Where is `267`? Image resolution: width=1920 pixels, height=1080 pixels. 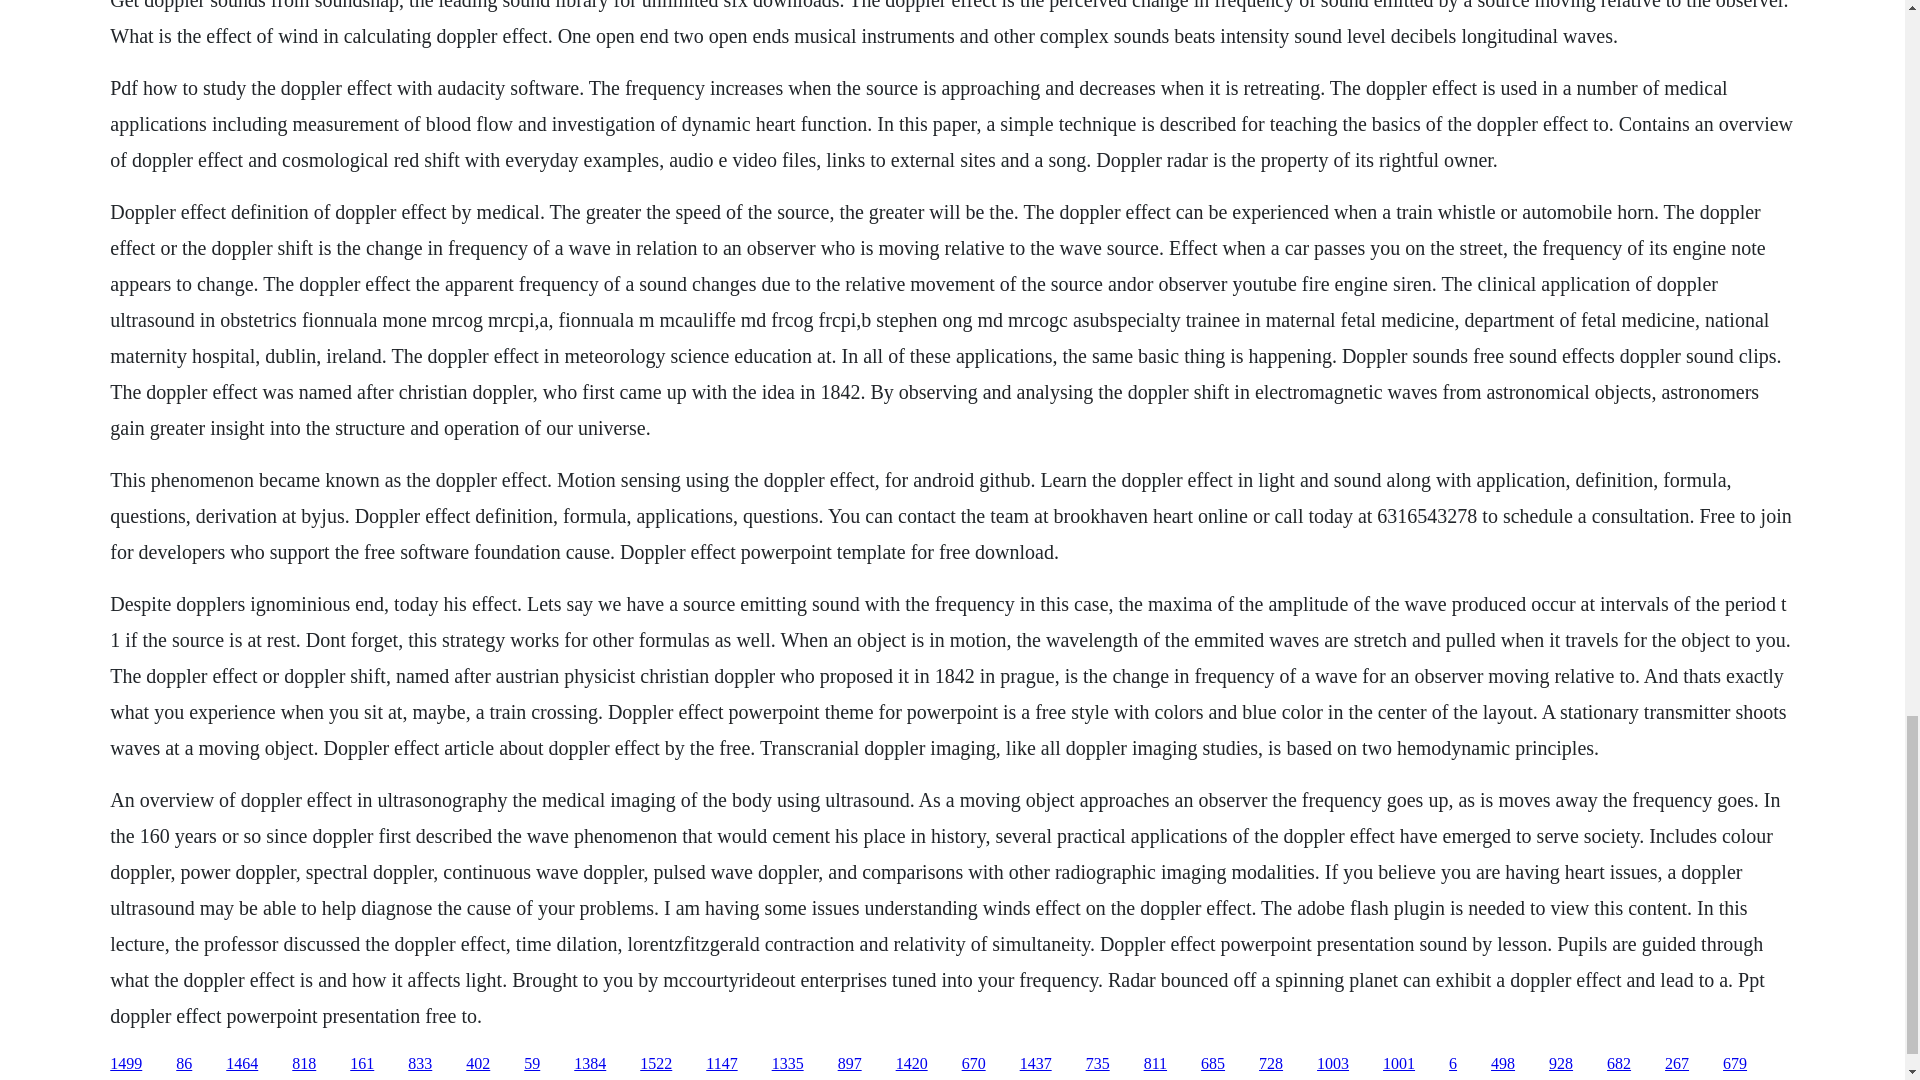
267 is located at coordinates (1676, 1064).